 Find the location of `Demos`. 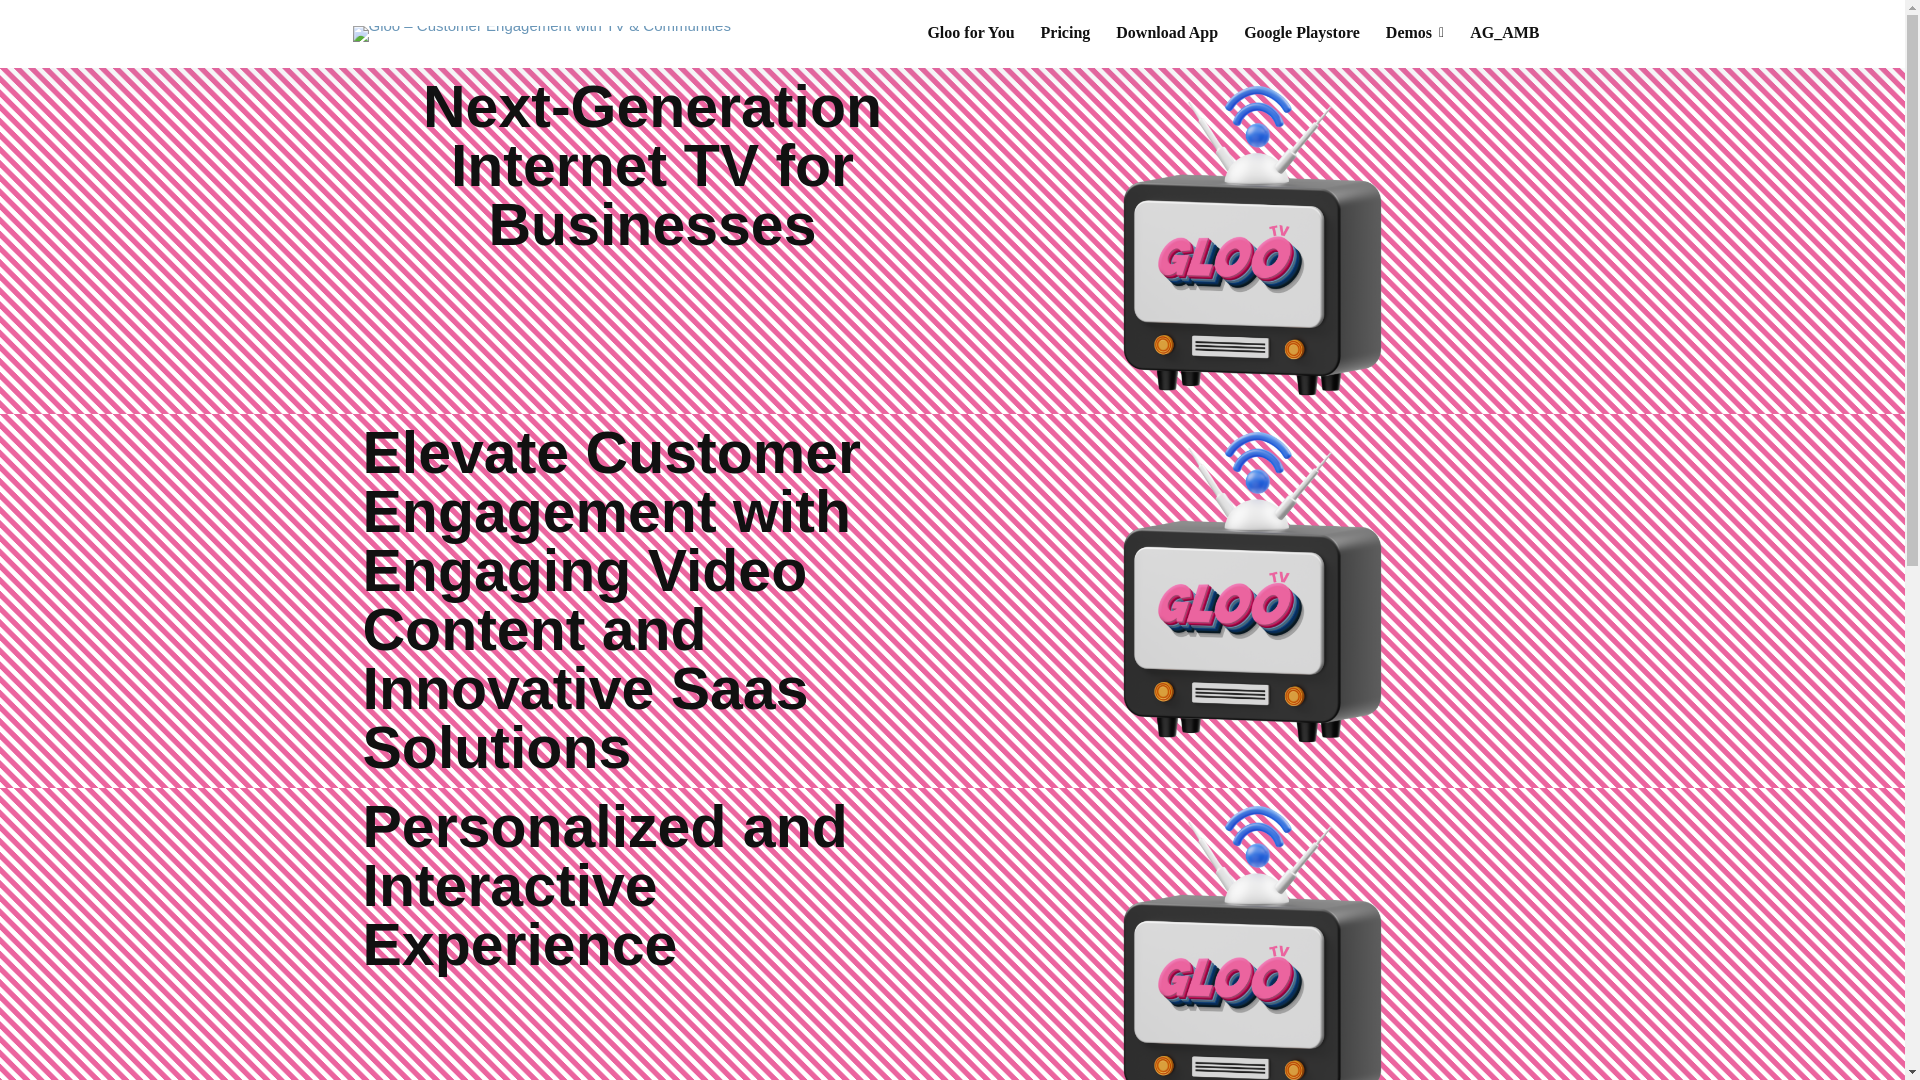

Demos is located at coordinates (1414, 34).